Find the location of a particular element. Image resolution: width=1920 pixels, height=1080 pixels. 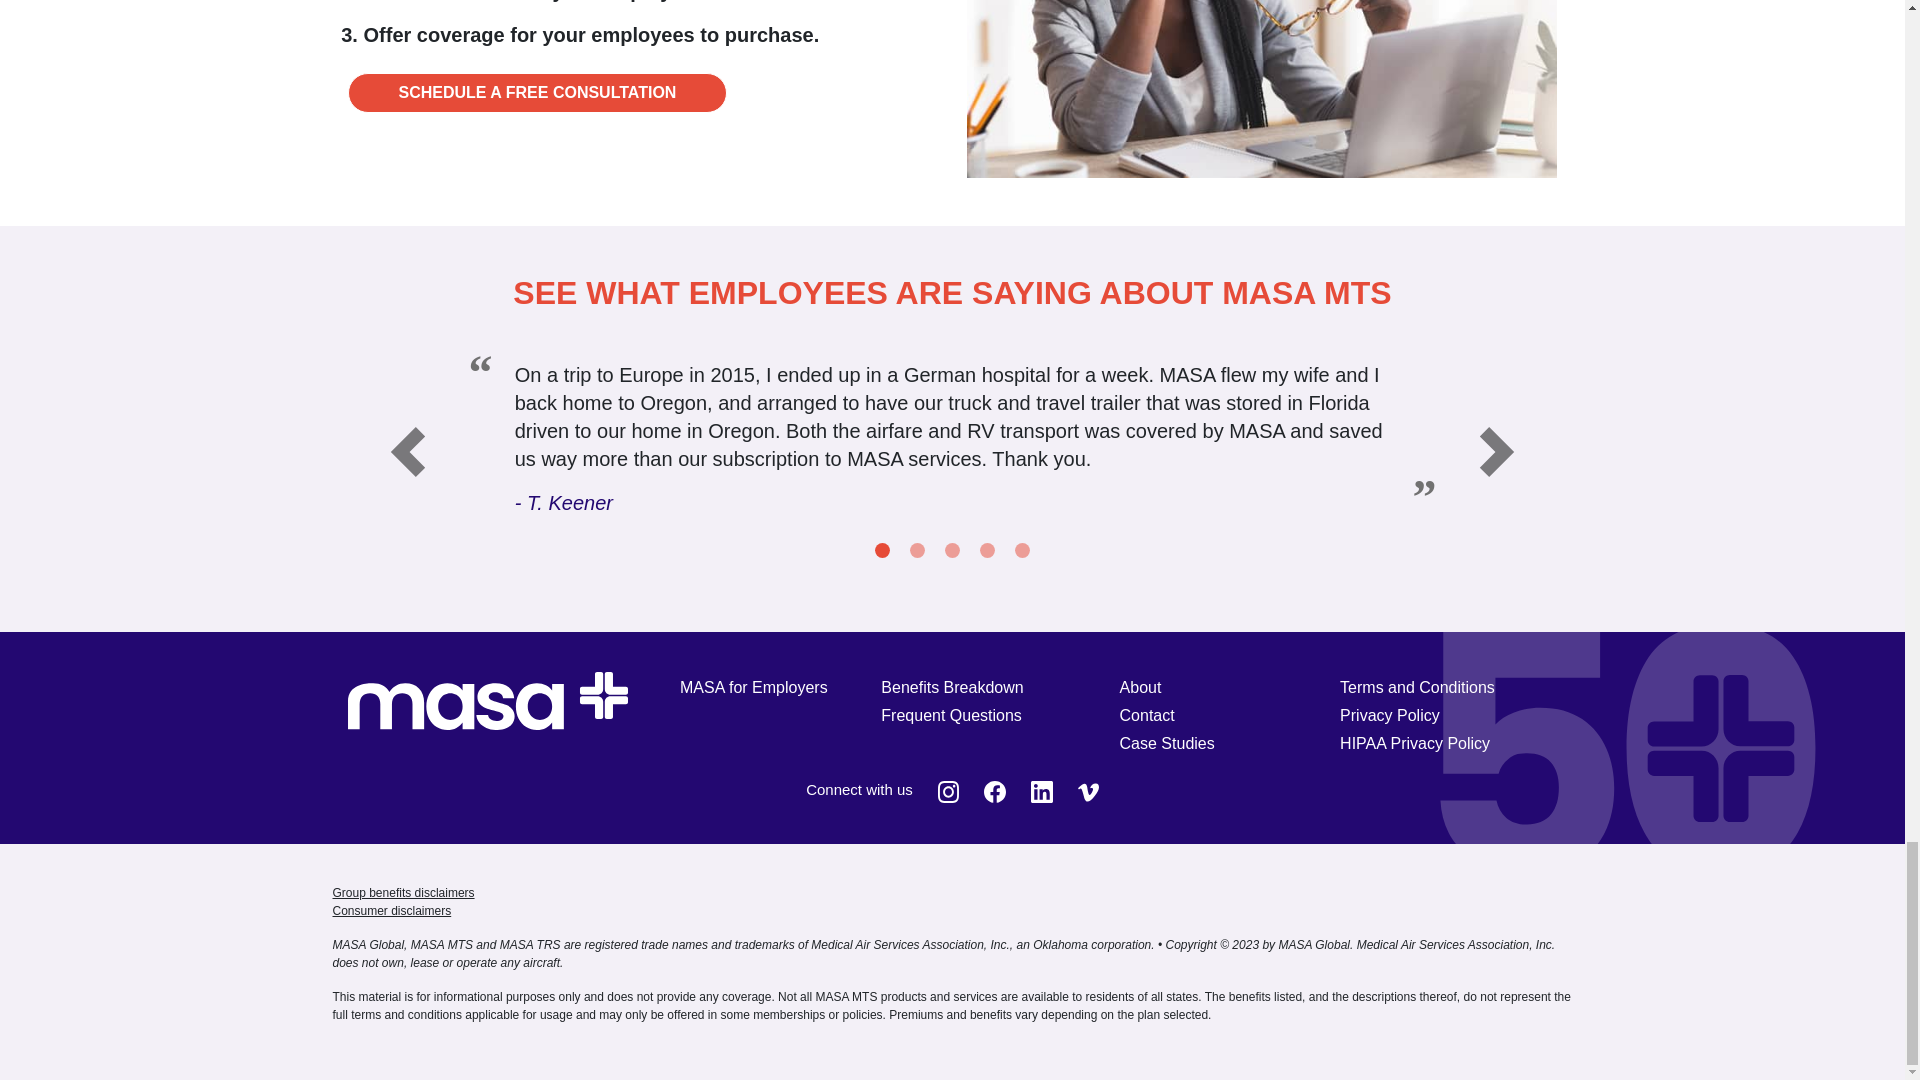

SCHEDULE A FREE CONSULTATION is located at coordinates (537, 93).